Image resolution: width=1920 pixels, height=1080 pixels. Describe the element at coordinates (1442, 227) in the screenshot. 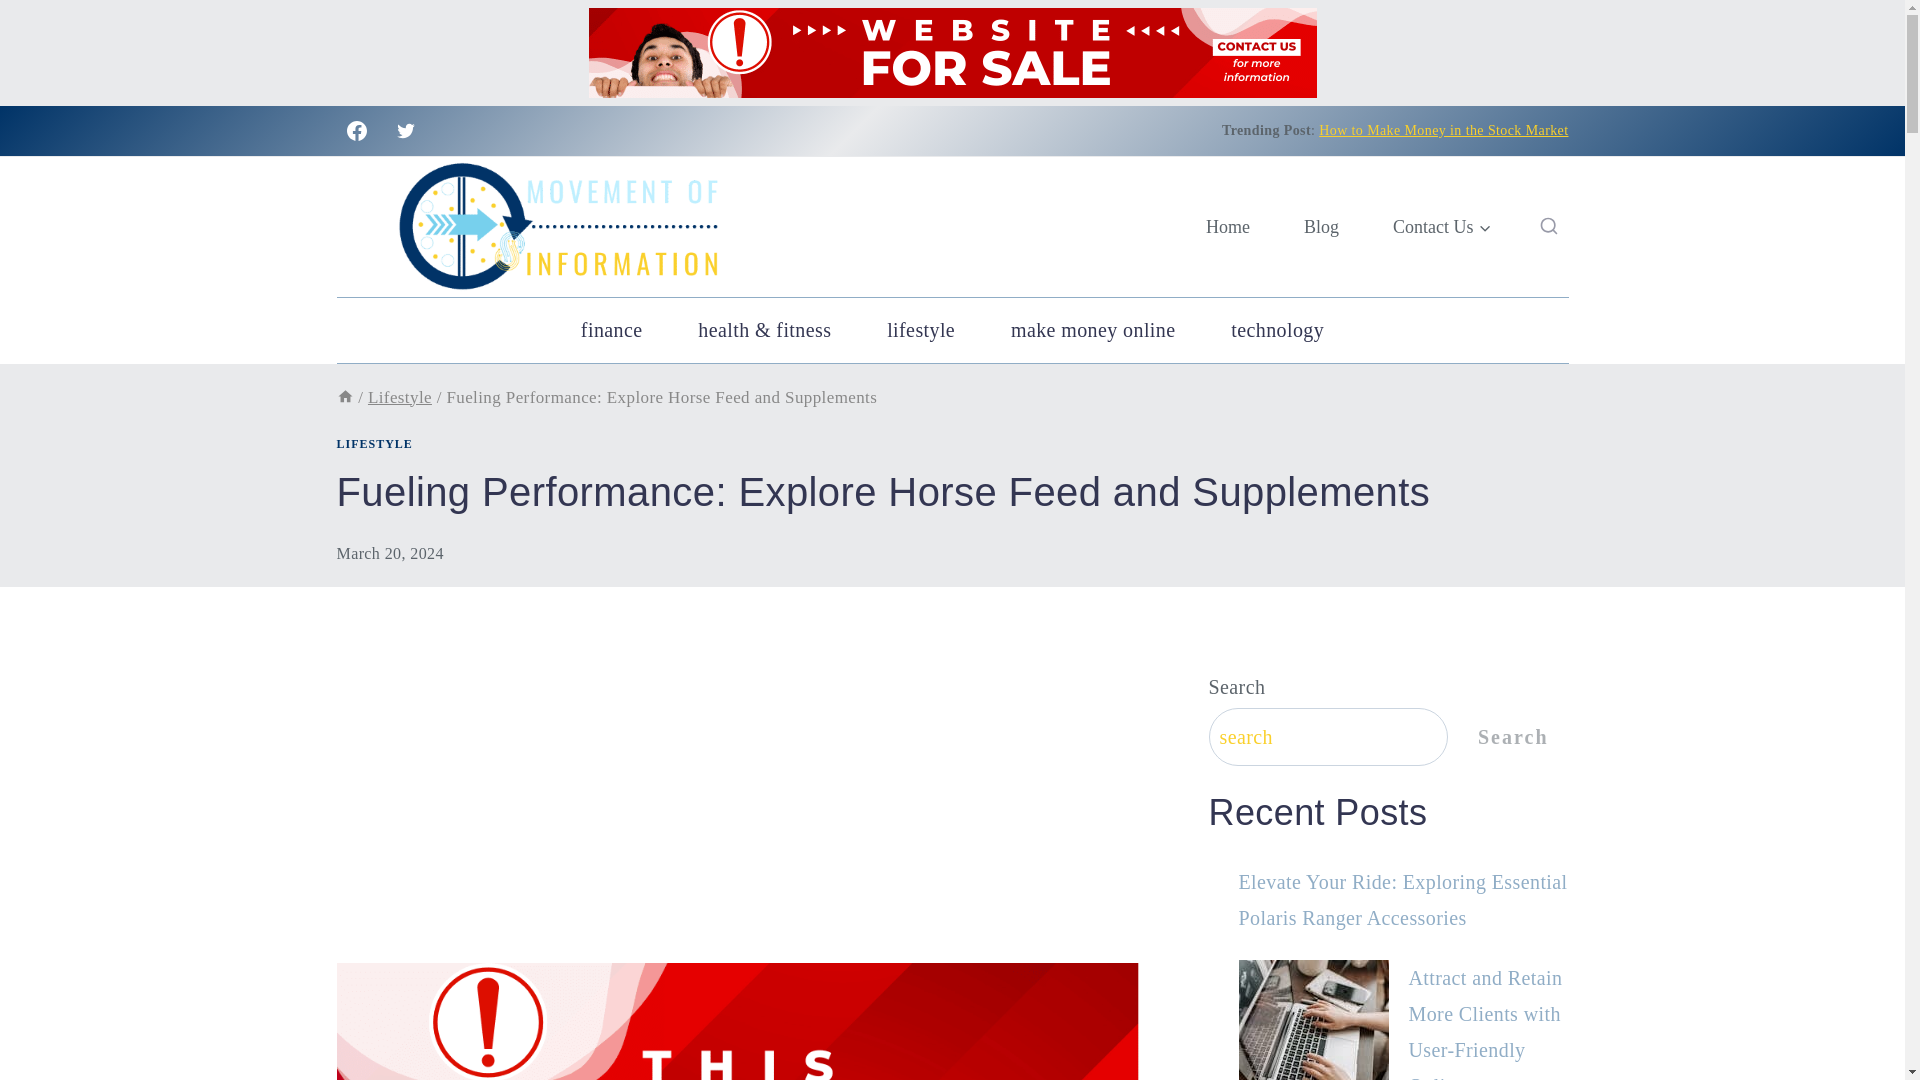

I see `Contact Us` at that location.